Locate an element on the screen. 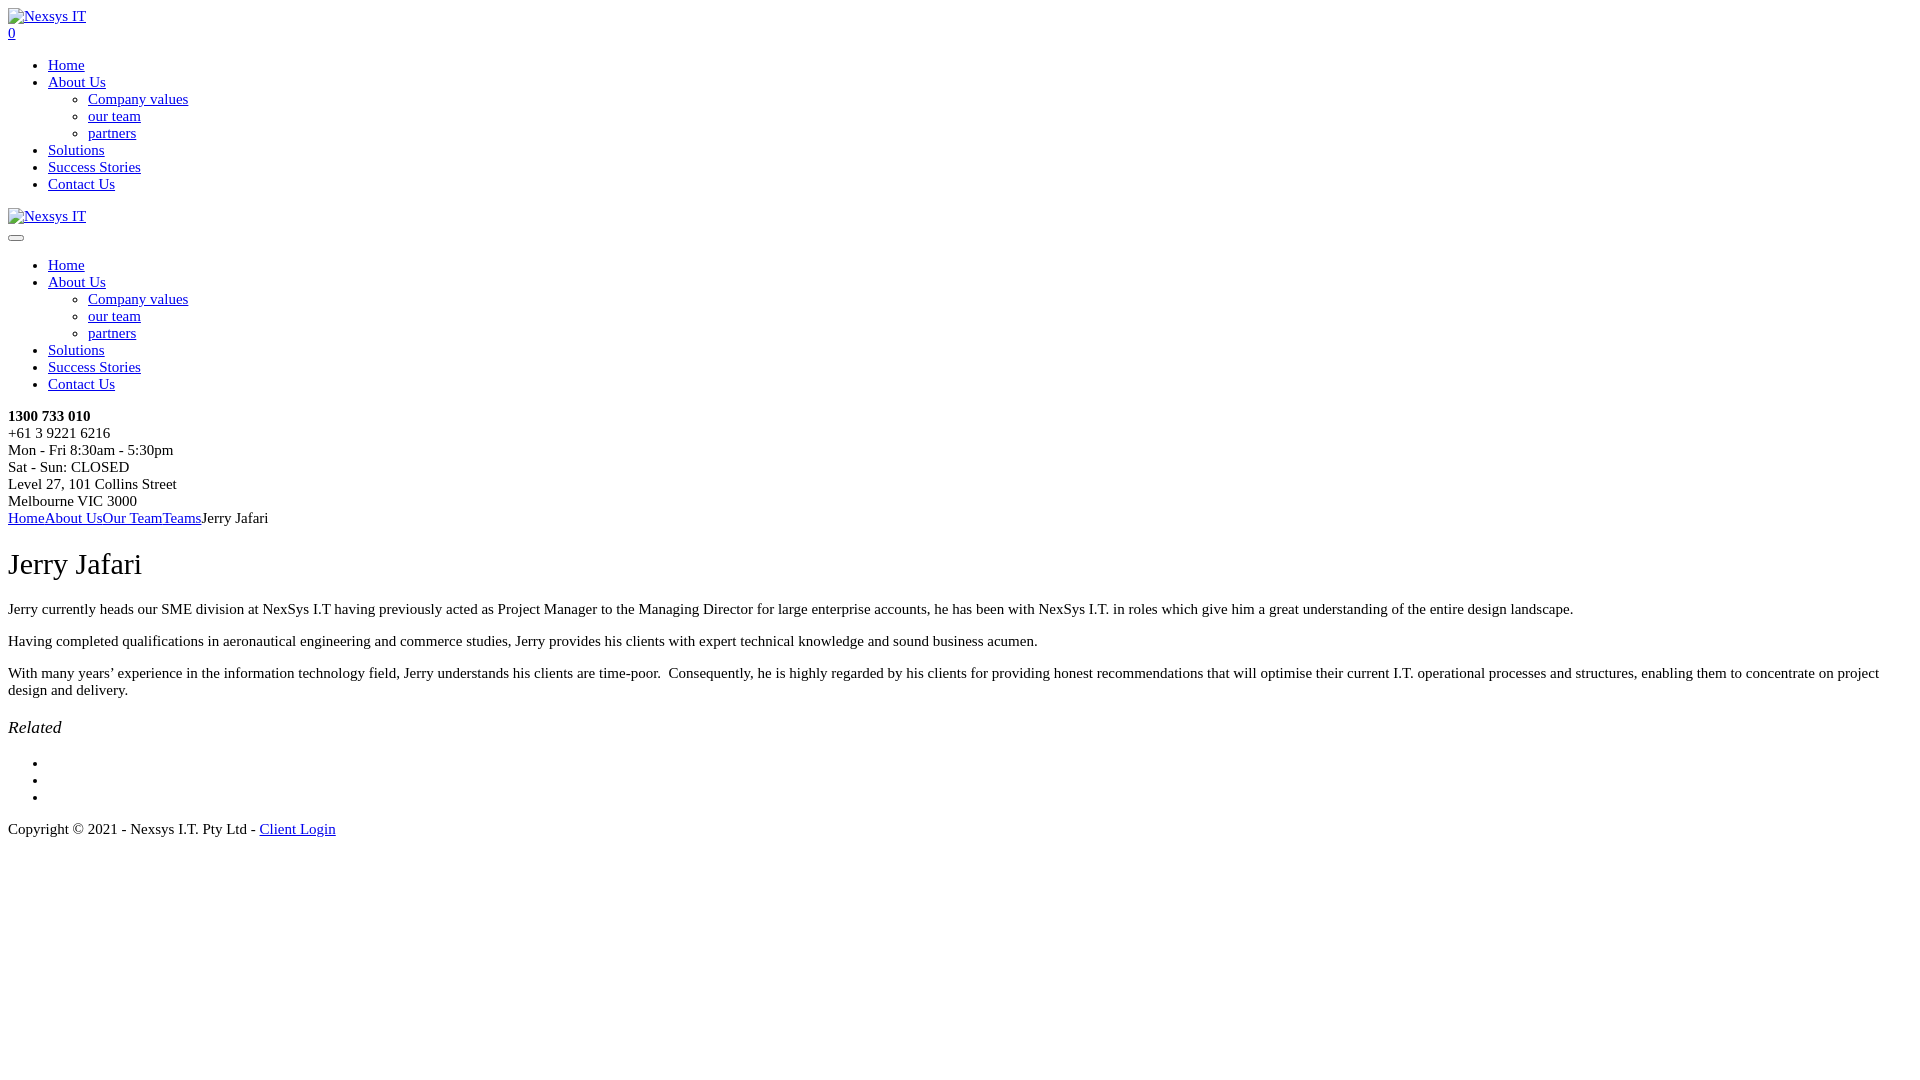 The height and width of the screenshot is (1080, 1920). Client Login is located at coordinates (298, 829).